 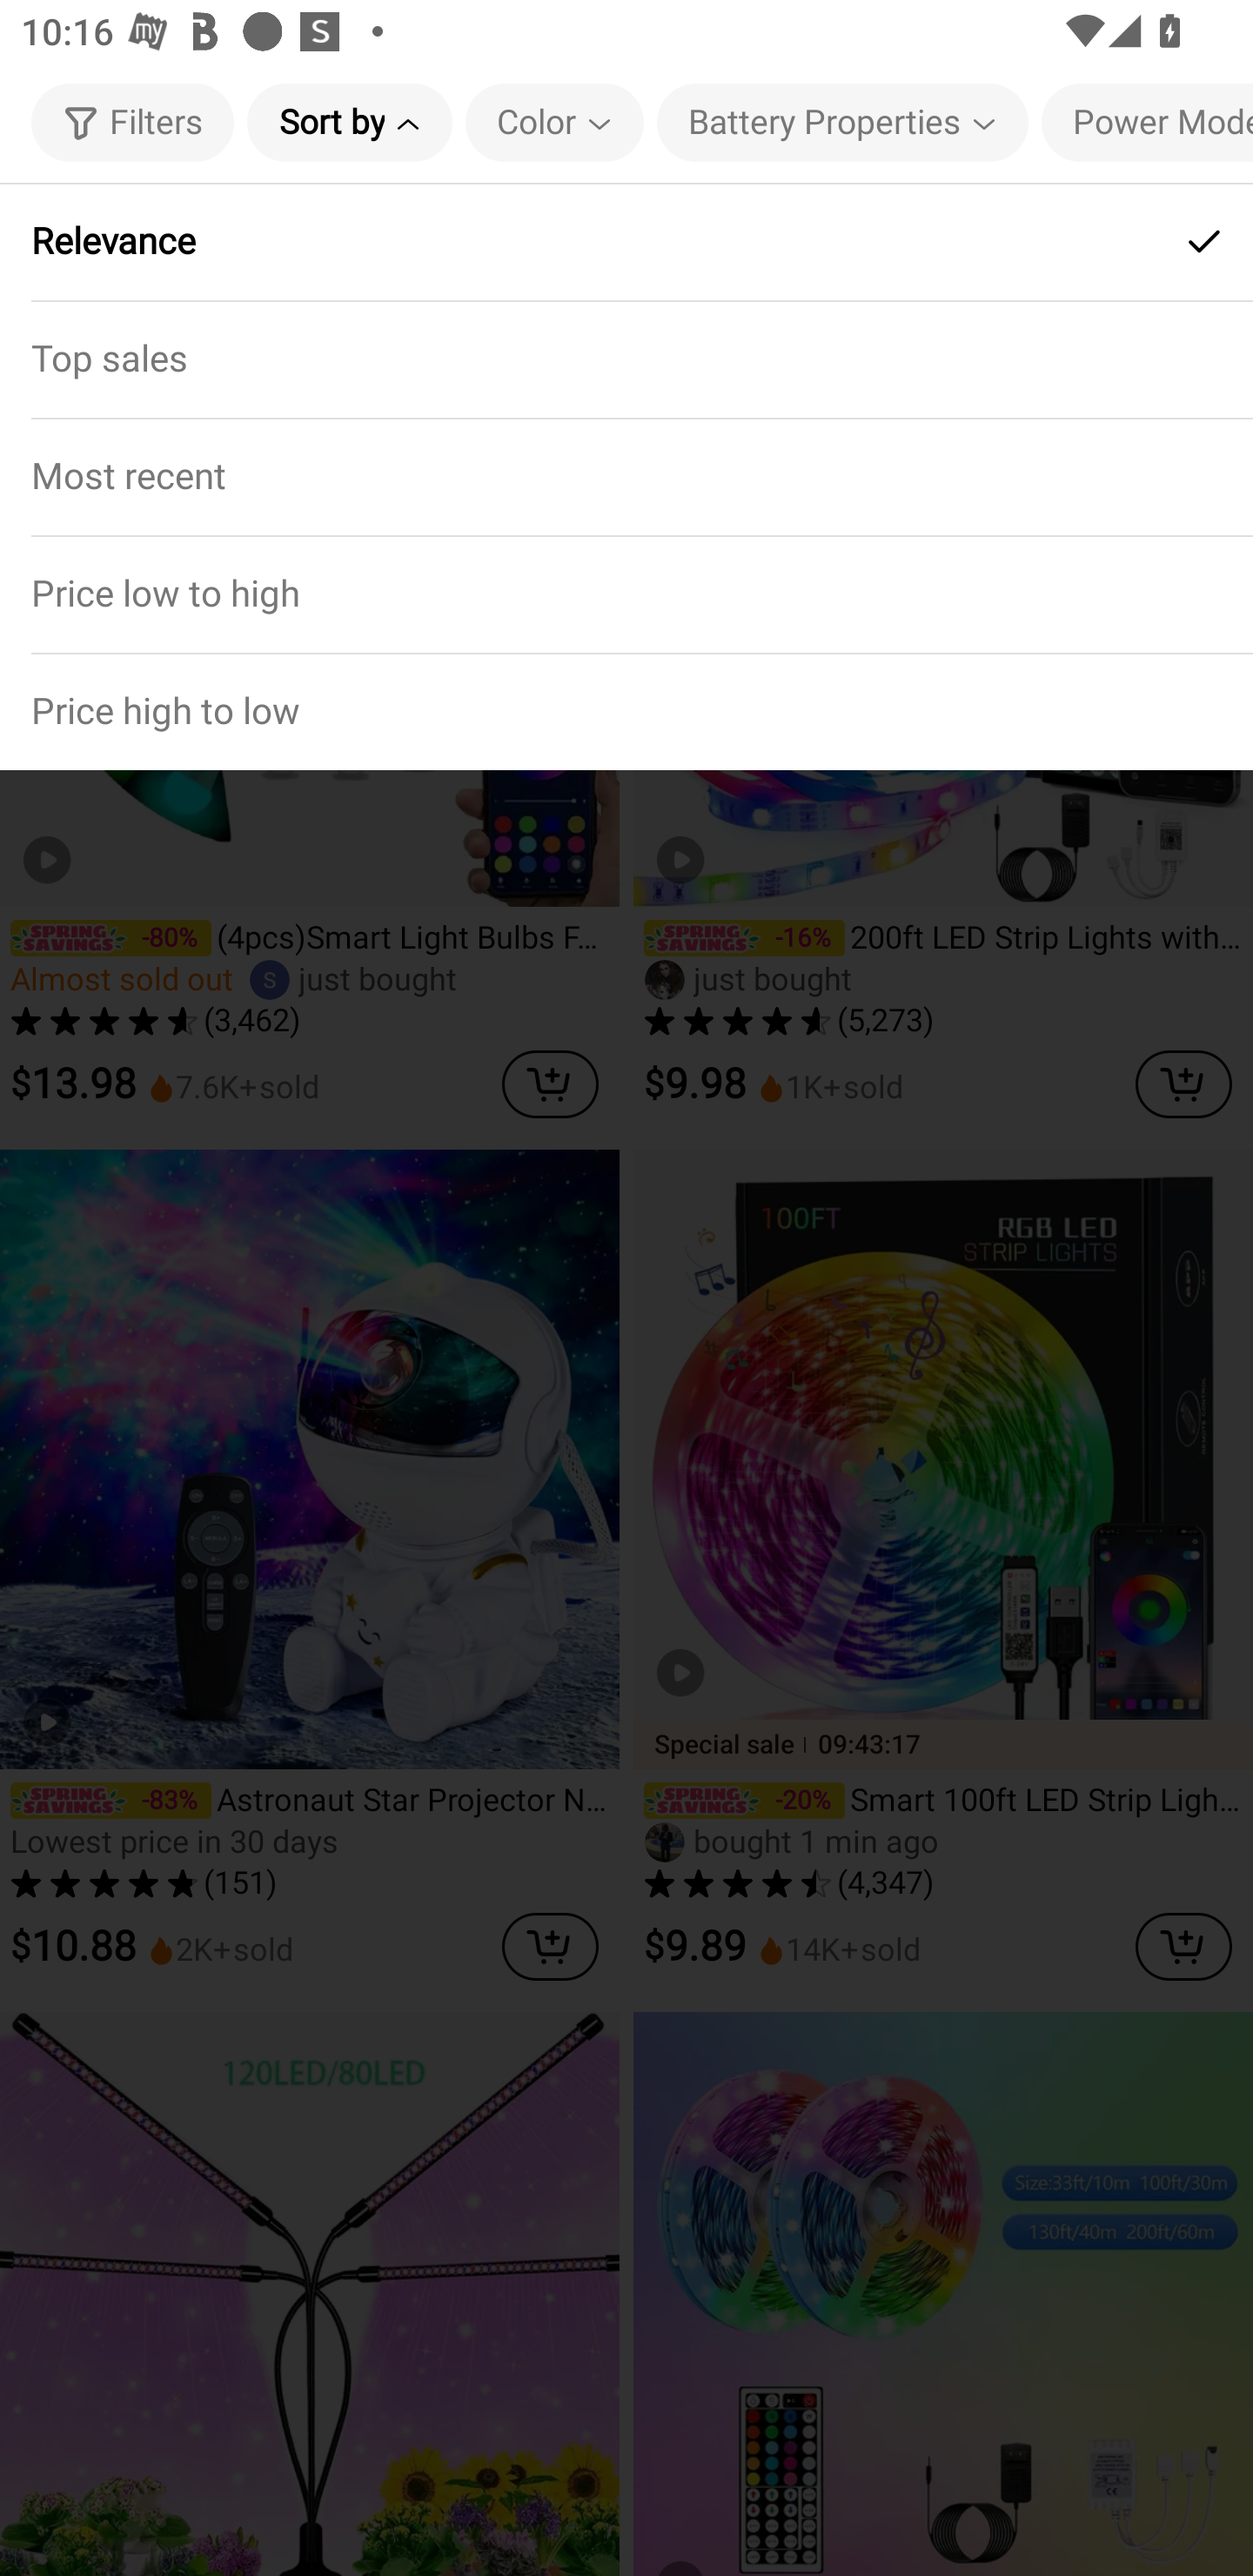 I want to click on Price low to high, so click(x=626, y=594).